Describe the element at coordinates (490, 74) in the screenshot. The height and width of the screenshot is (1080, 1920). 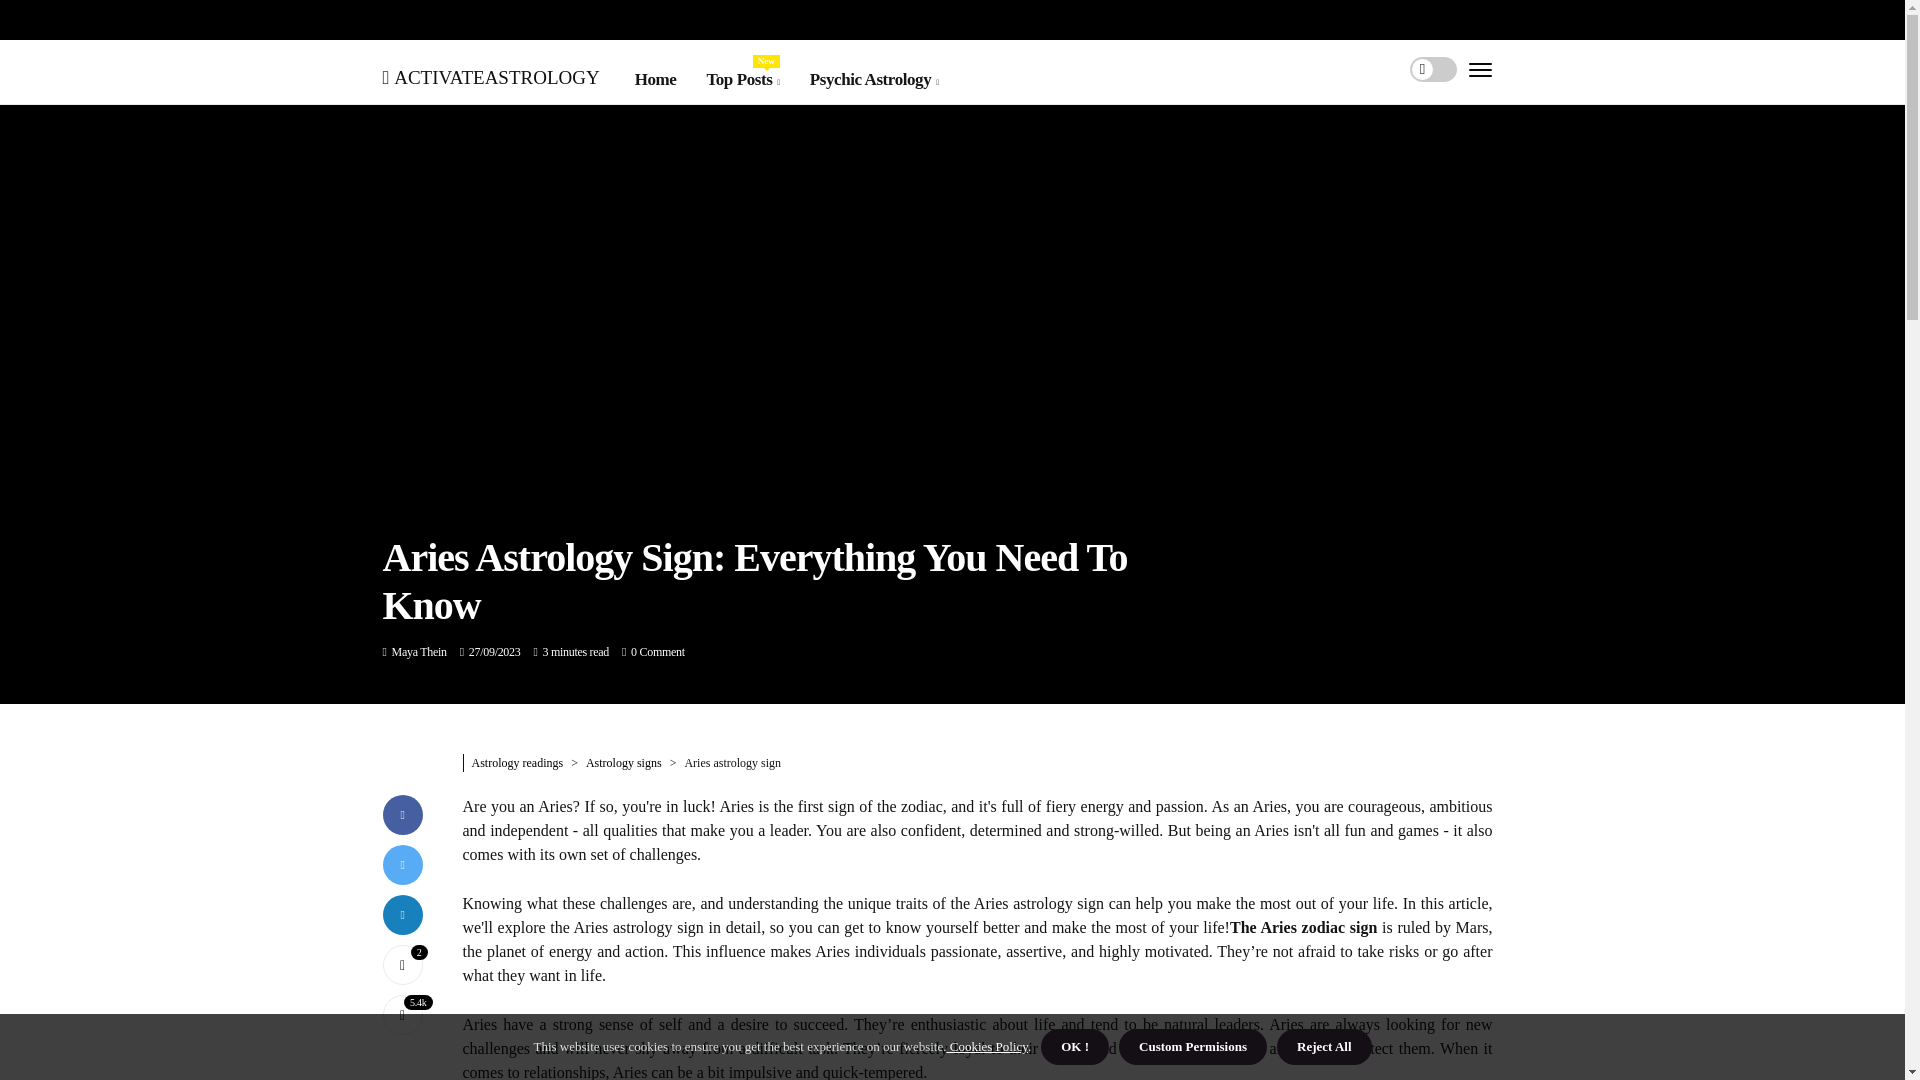
I see `activateastrology` at that location.